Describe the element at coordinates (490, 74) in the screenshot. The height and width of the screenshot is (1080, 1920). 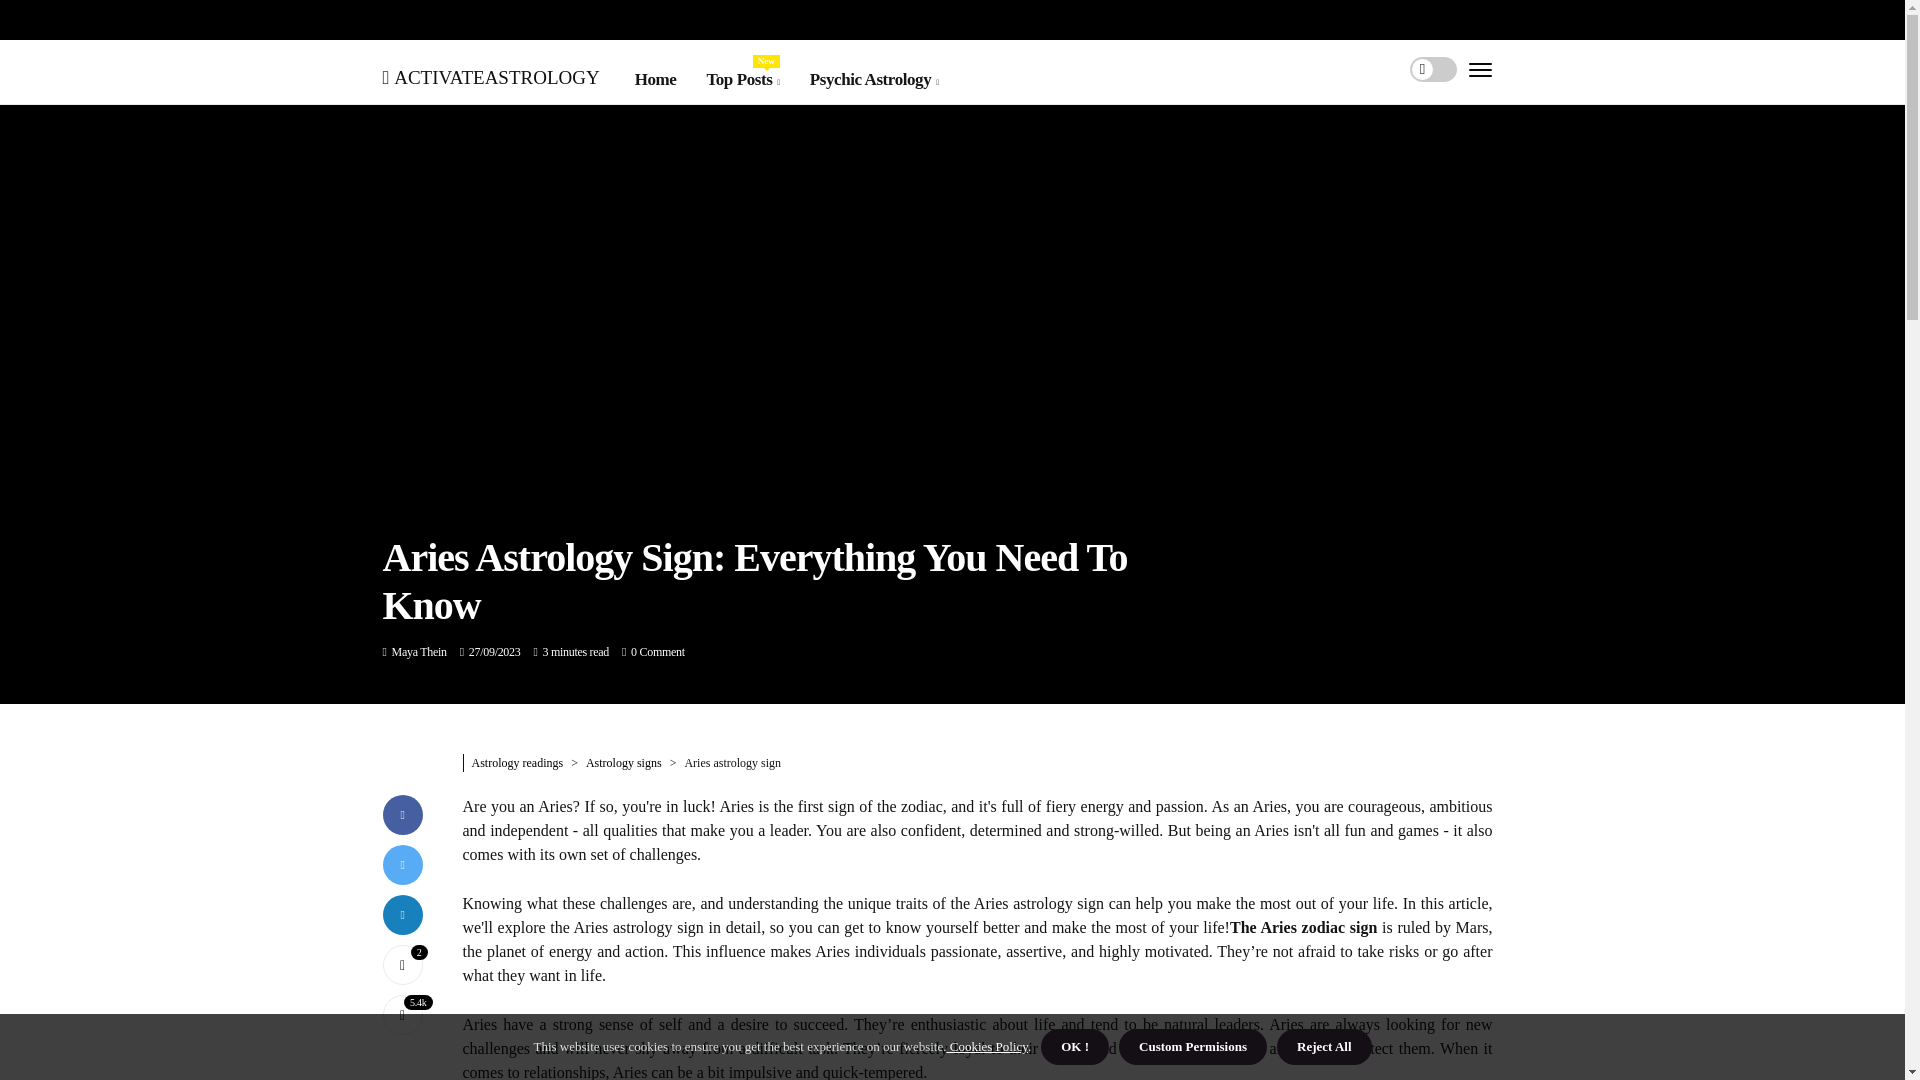
I see `activateastrology` at that location.